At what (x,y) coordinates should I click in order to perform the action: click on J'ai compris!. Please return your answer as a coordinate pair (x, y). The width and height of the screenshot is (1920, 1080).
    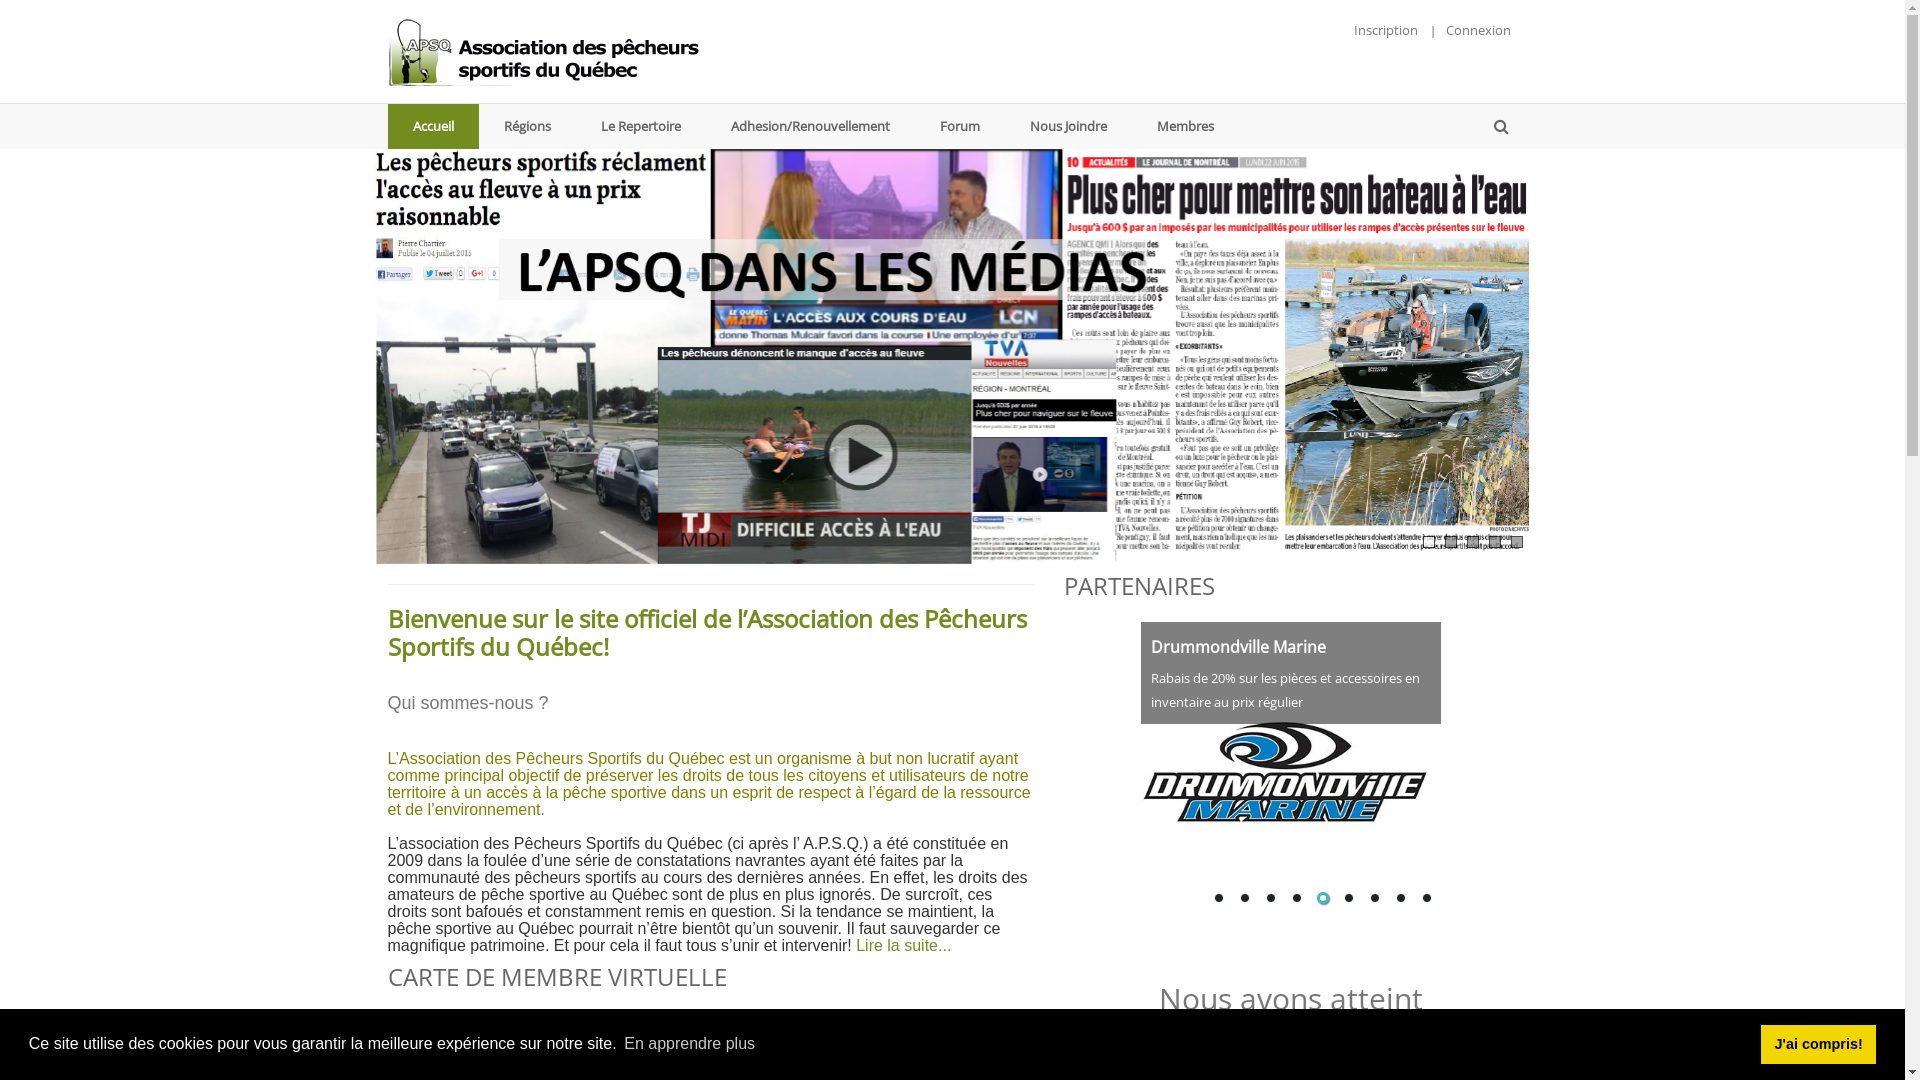
    Looking at the image, I should click on (1818, 1044).